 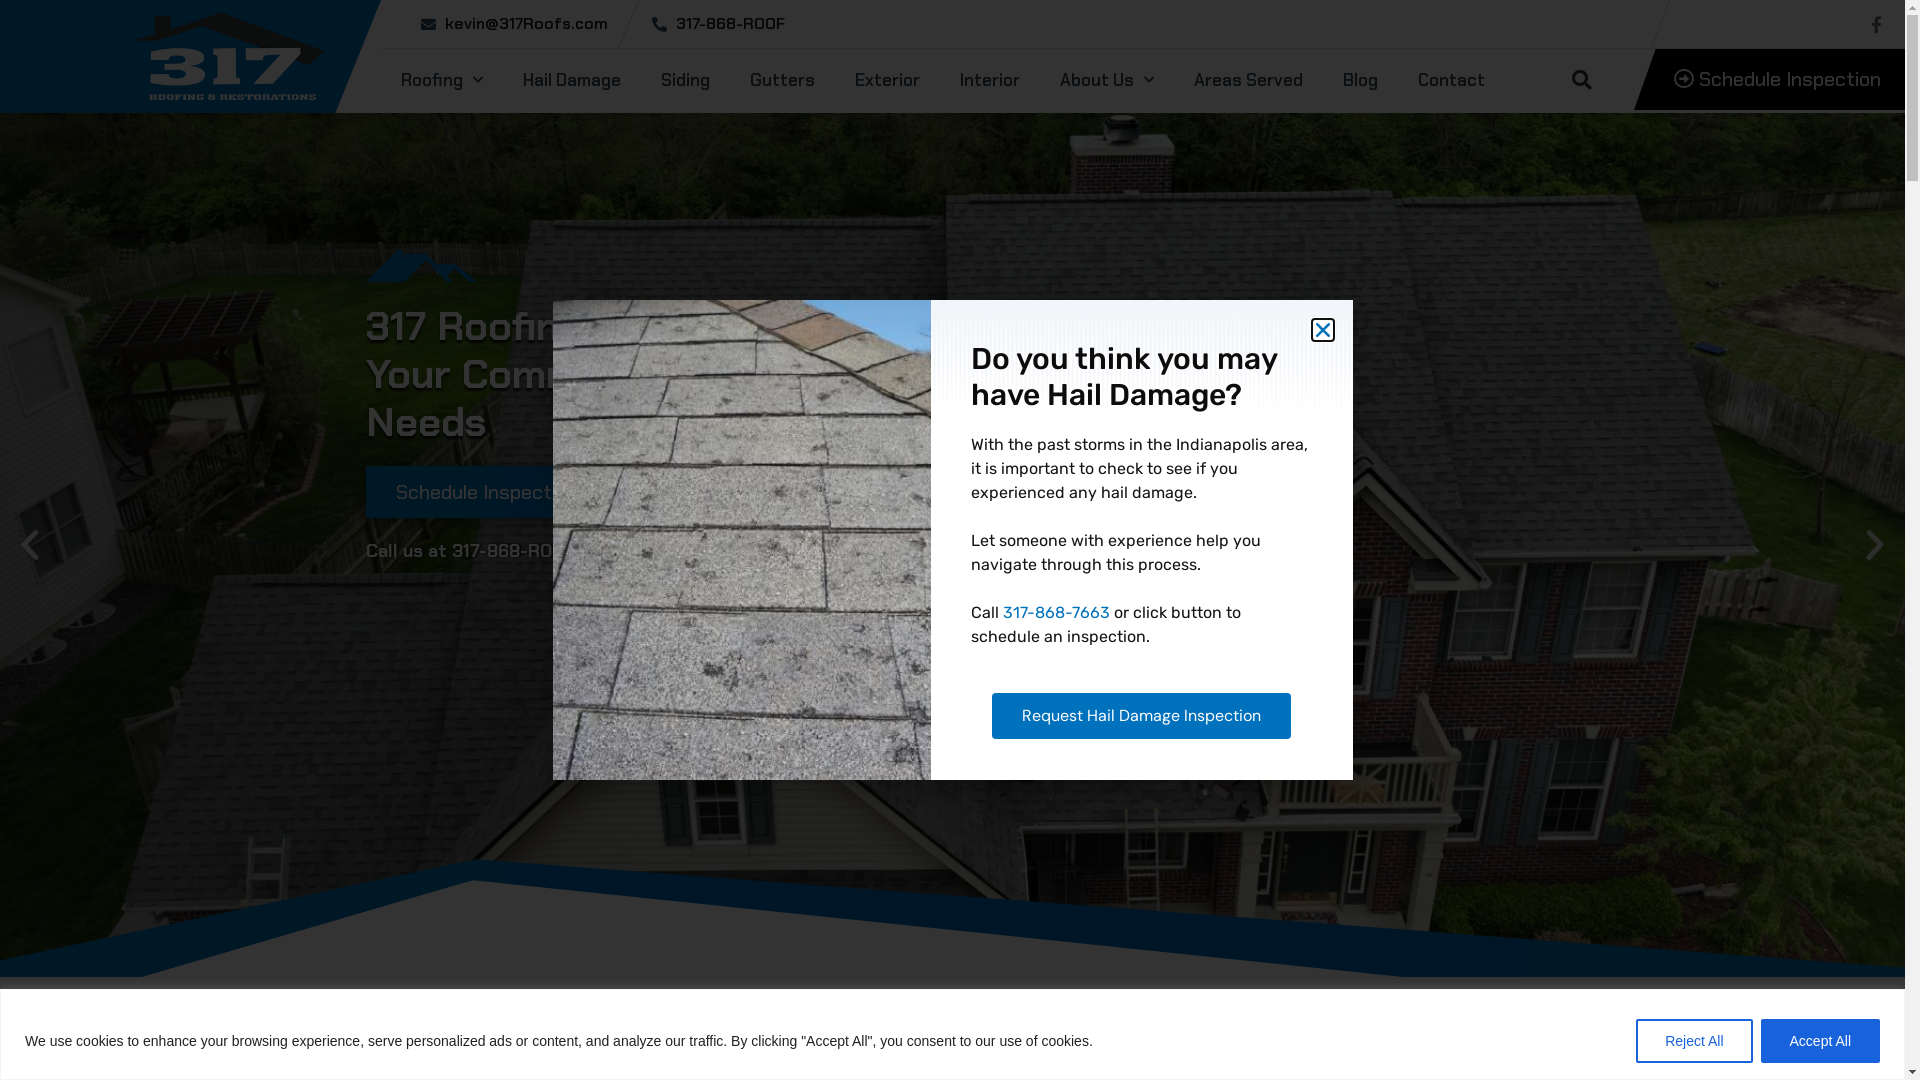 What do you see at coordinates (1770, 80) in the screenshot?
I see `Schedule Inspection` at bounding box center [1770, 80].